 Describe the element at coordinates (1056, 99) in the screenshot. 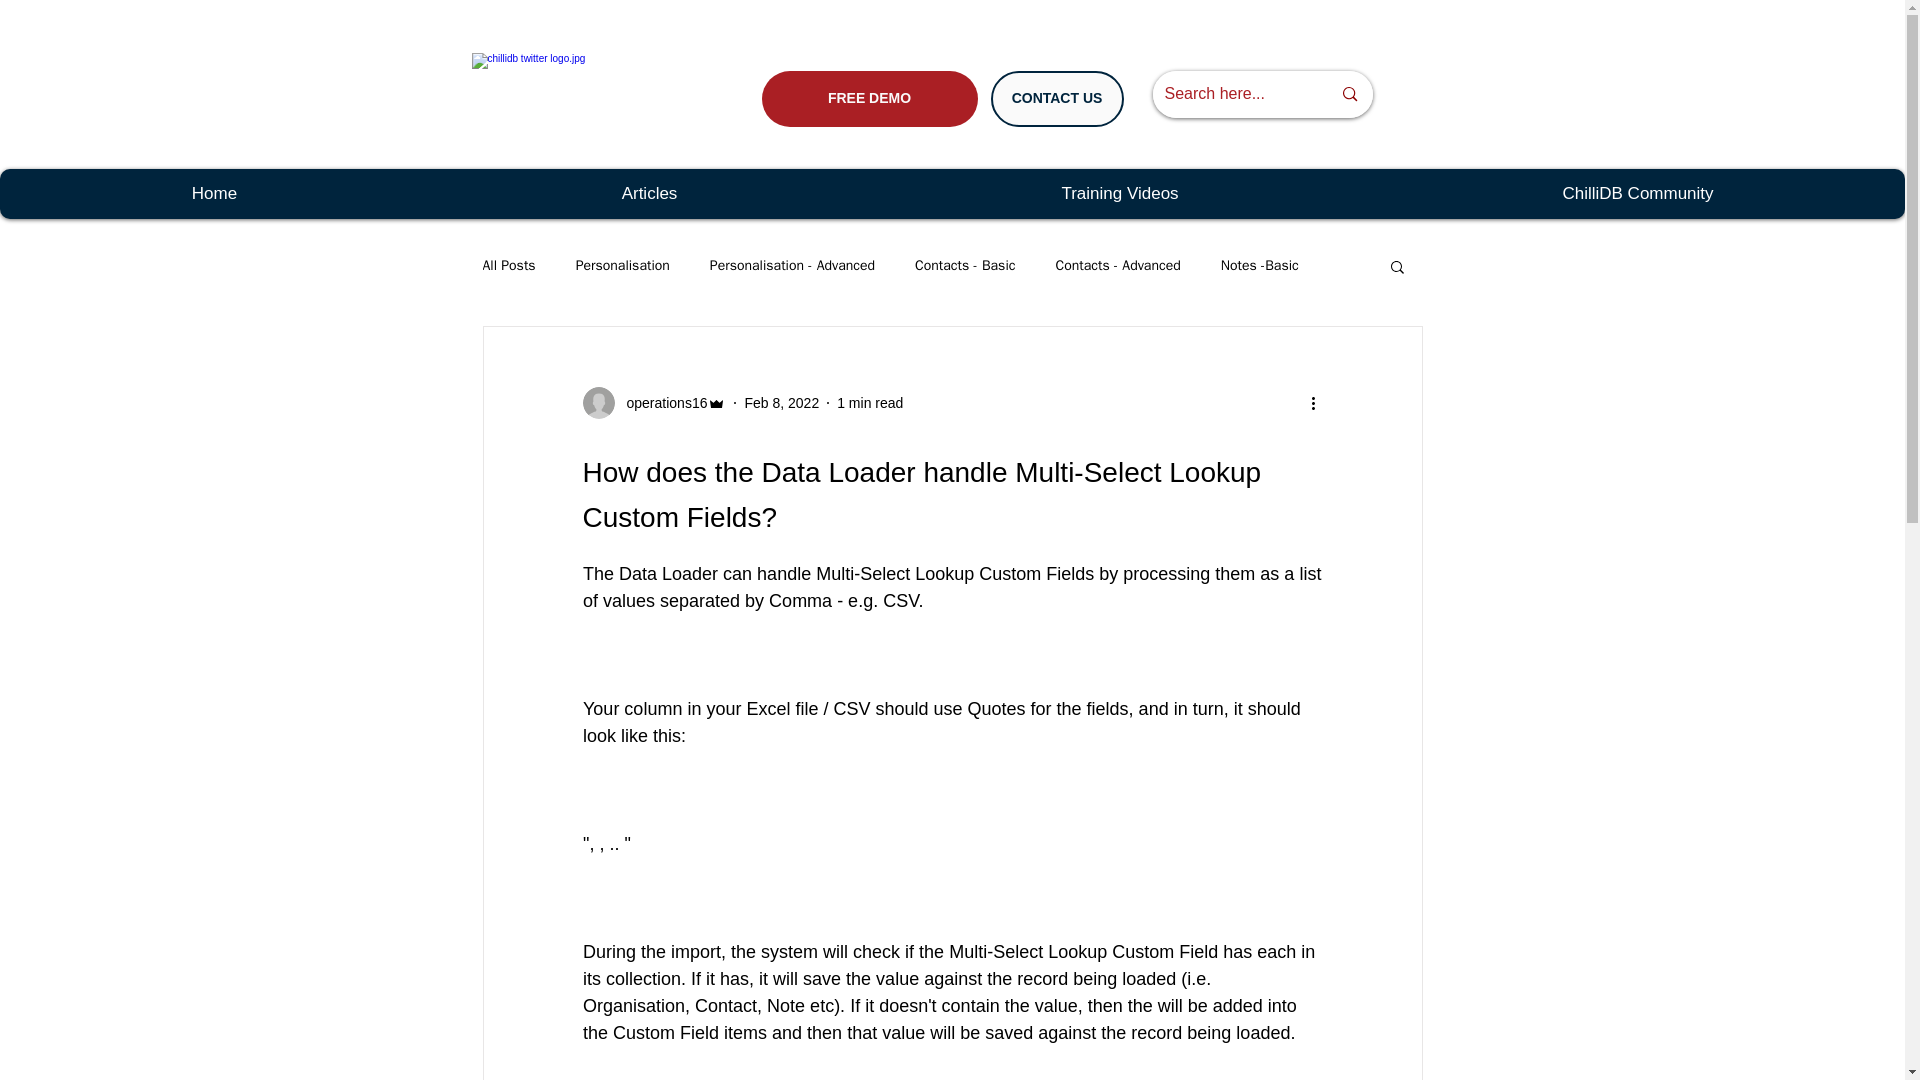

I see `CONTACT US` at that location.